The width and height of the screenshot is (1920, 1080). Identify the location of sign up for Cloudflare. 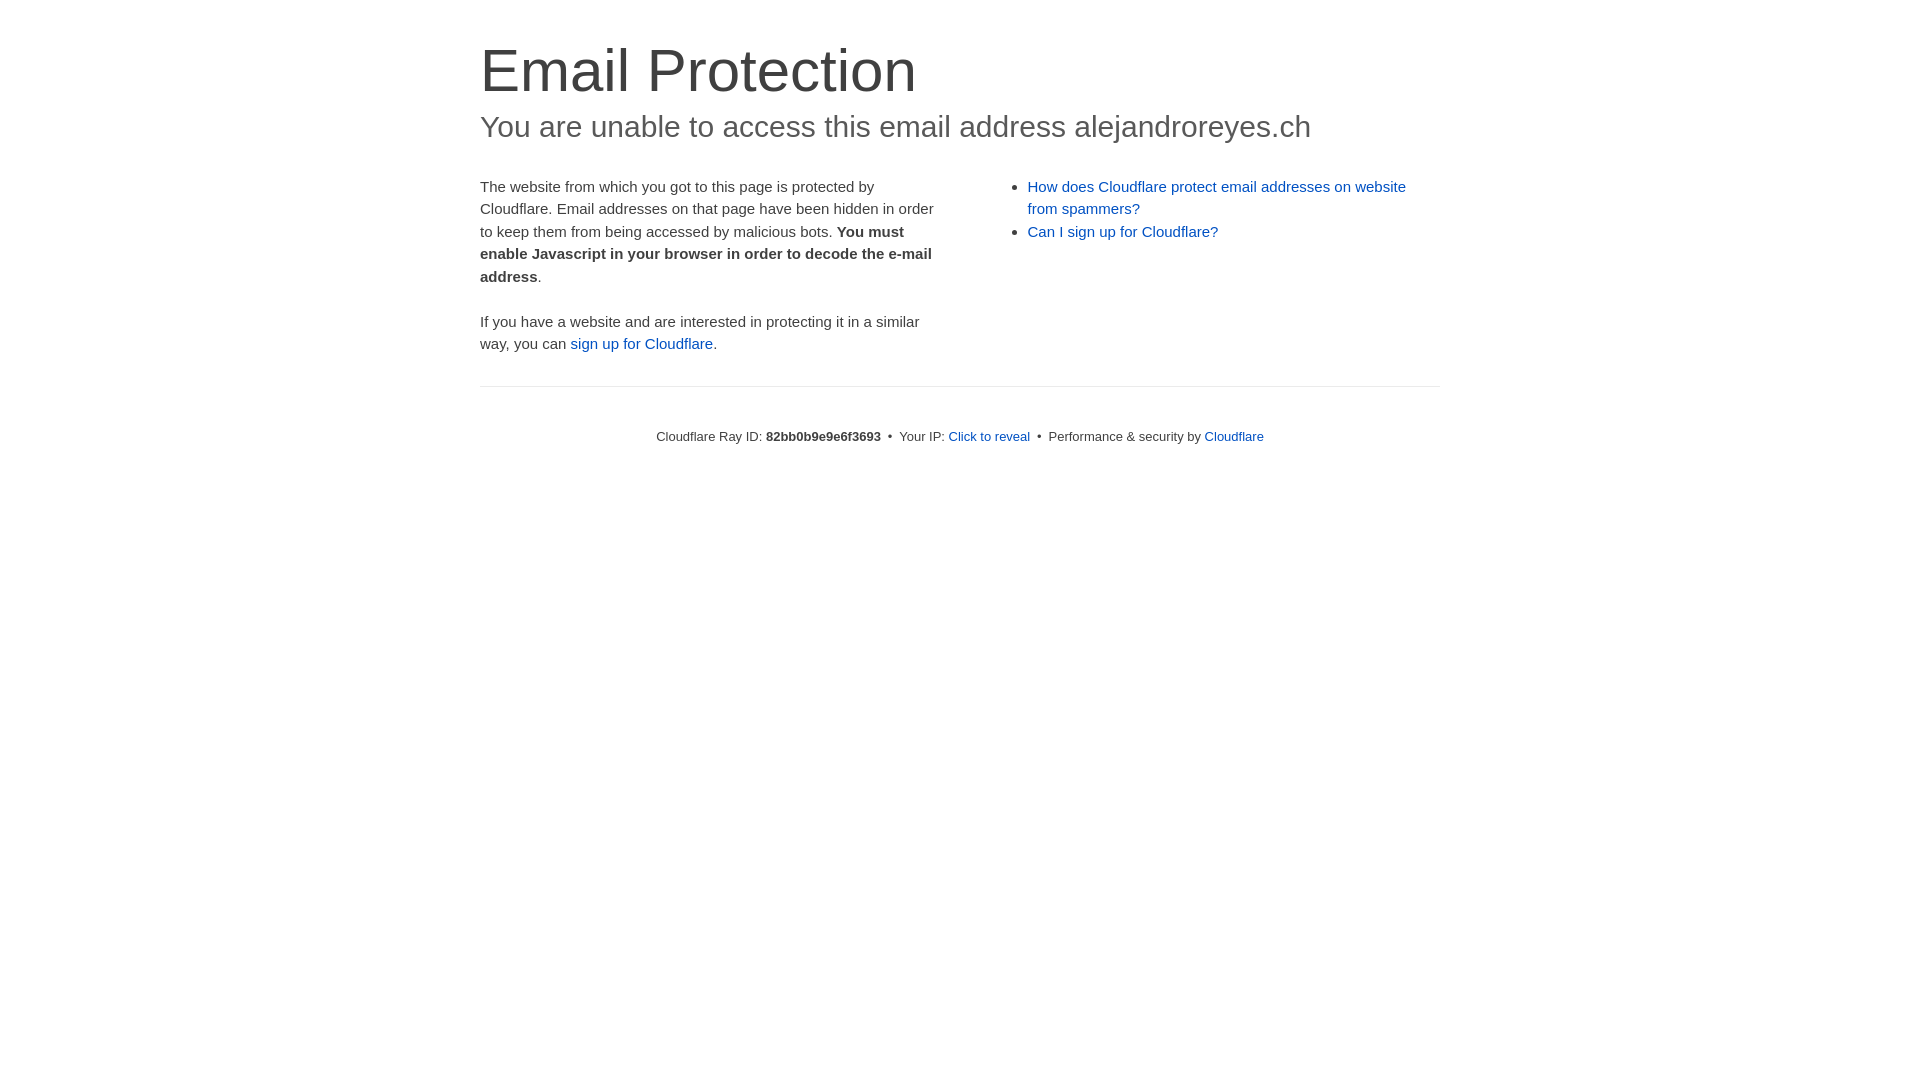
(642, 344).